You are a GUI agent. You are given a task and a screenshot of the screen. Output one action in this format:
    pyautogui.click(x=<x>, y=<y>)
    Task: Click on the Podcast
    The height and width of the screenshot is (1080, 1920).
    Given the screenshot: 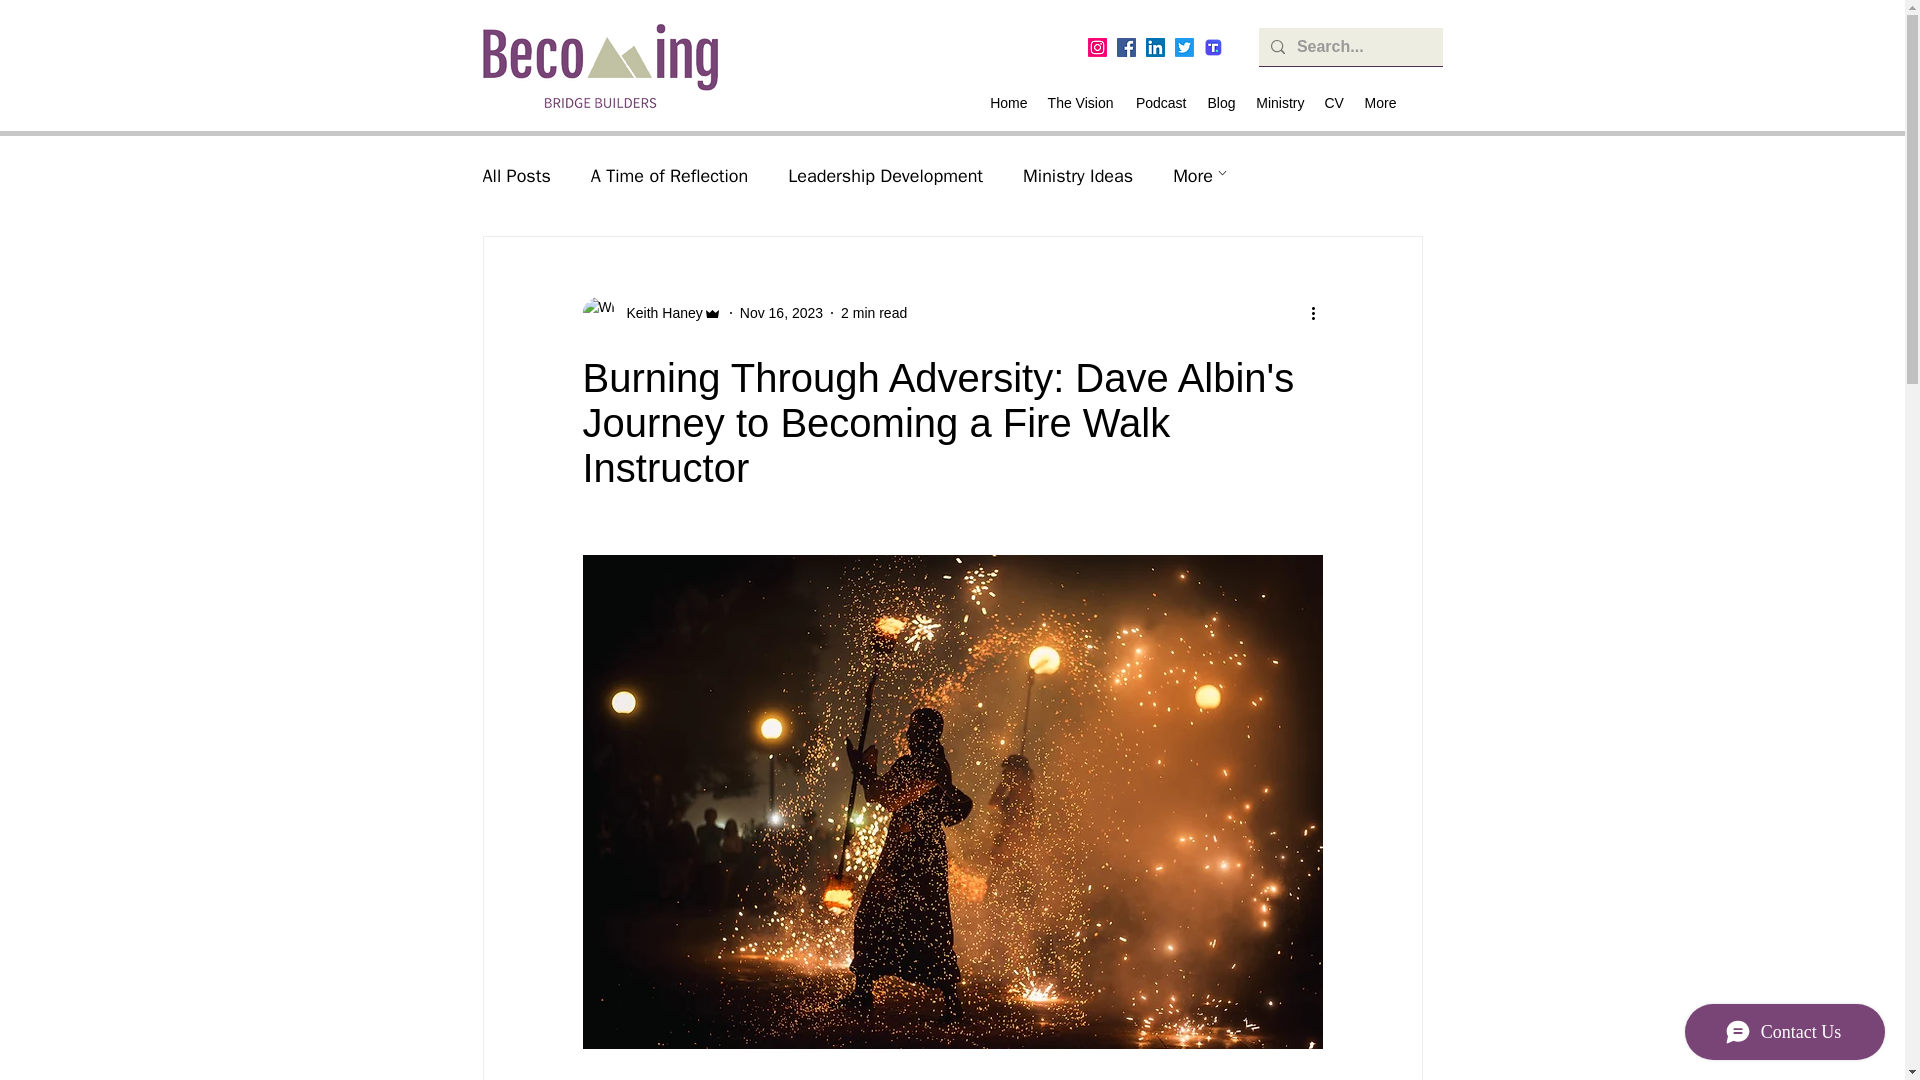 What is the action you would take?
    pyautogui.click(x=1160, y=102)
    